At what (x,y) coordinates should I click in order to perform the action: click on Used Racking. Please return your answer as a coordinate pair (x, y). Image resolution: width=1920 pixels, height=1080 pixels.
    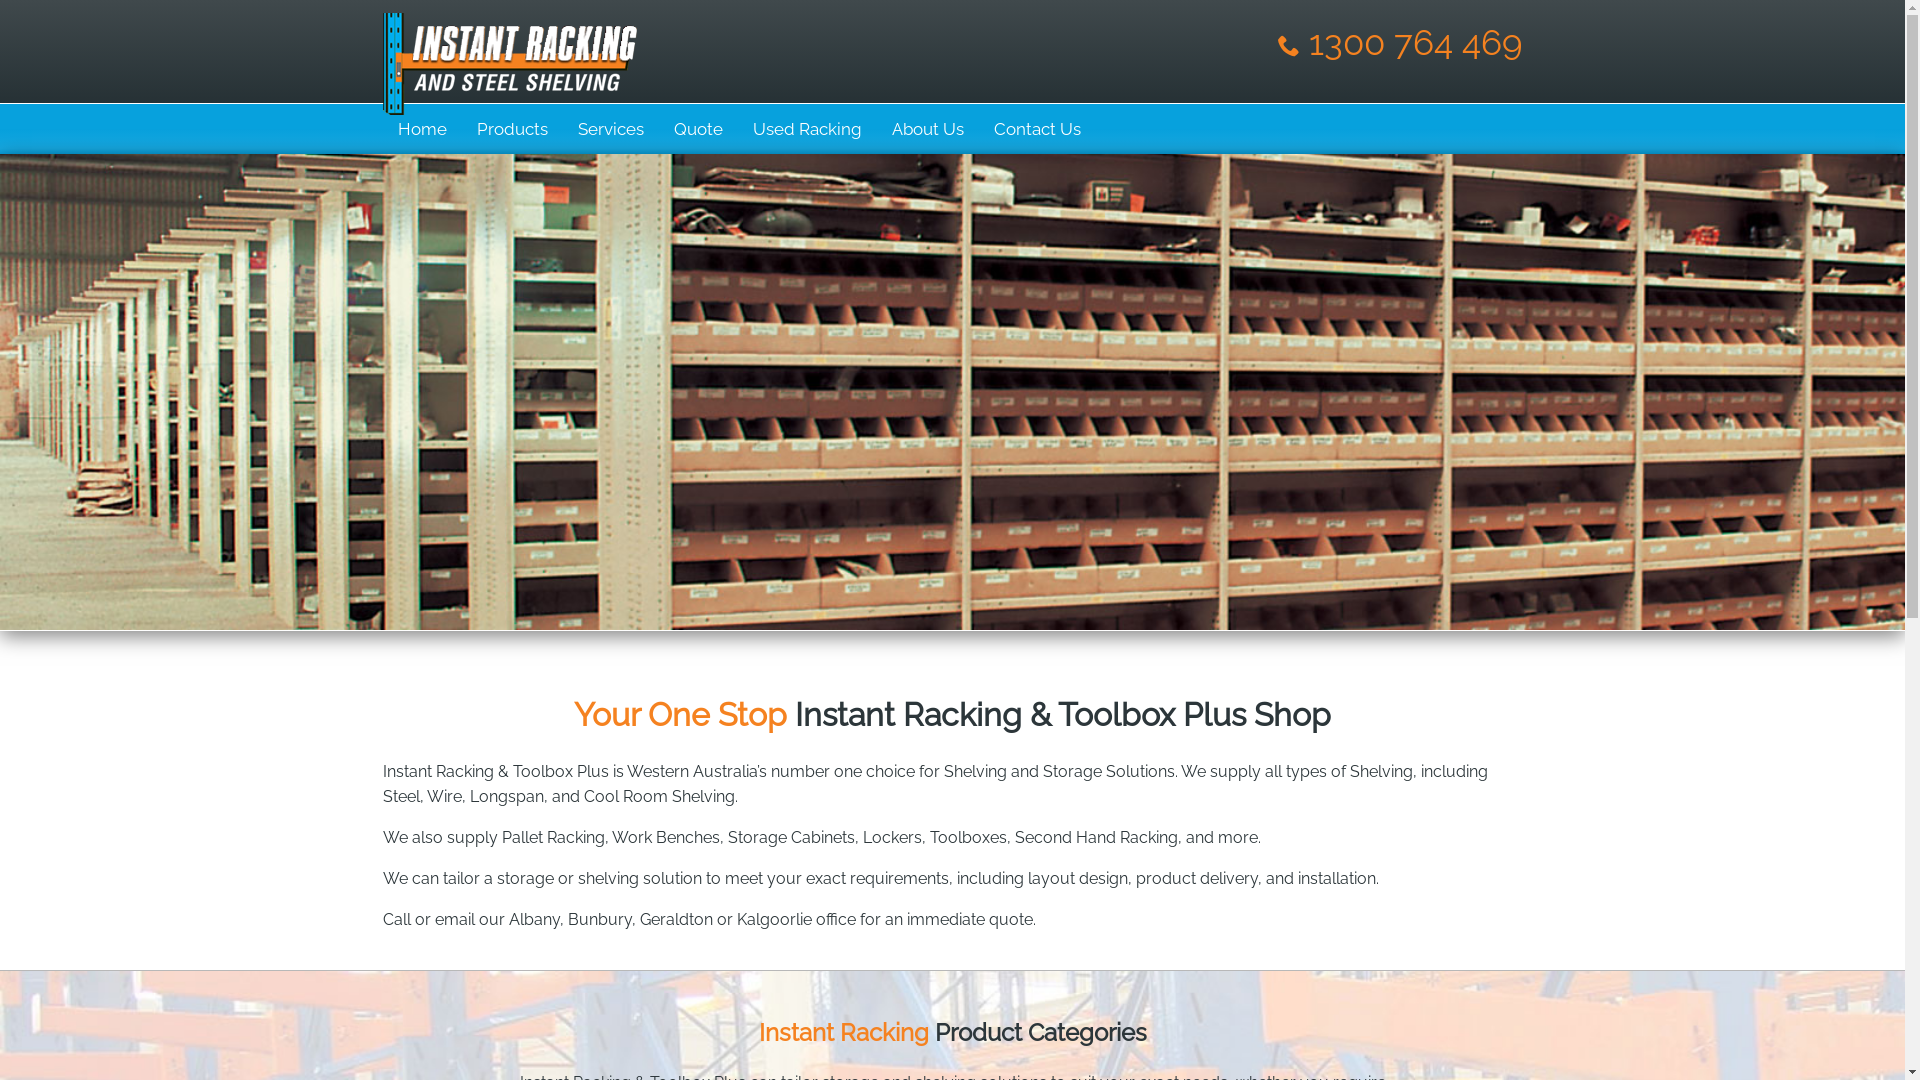
    Looking at the image, I should click on (808, 129).